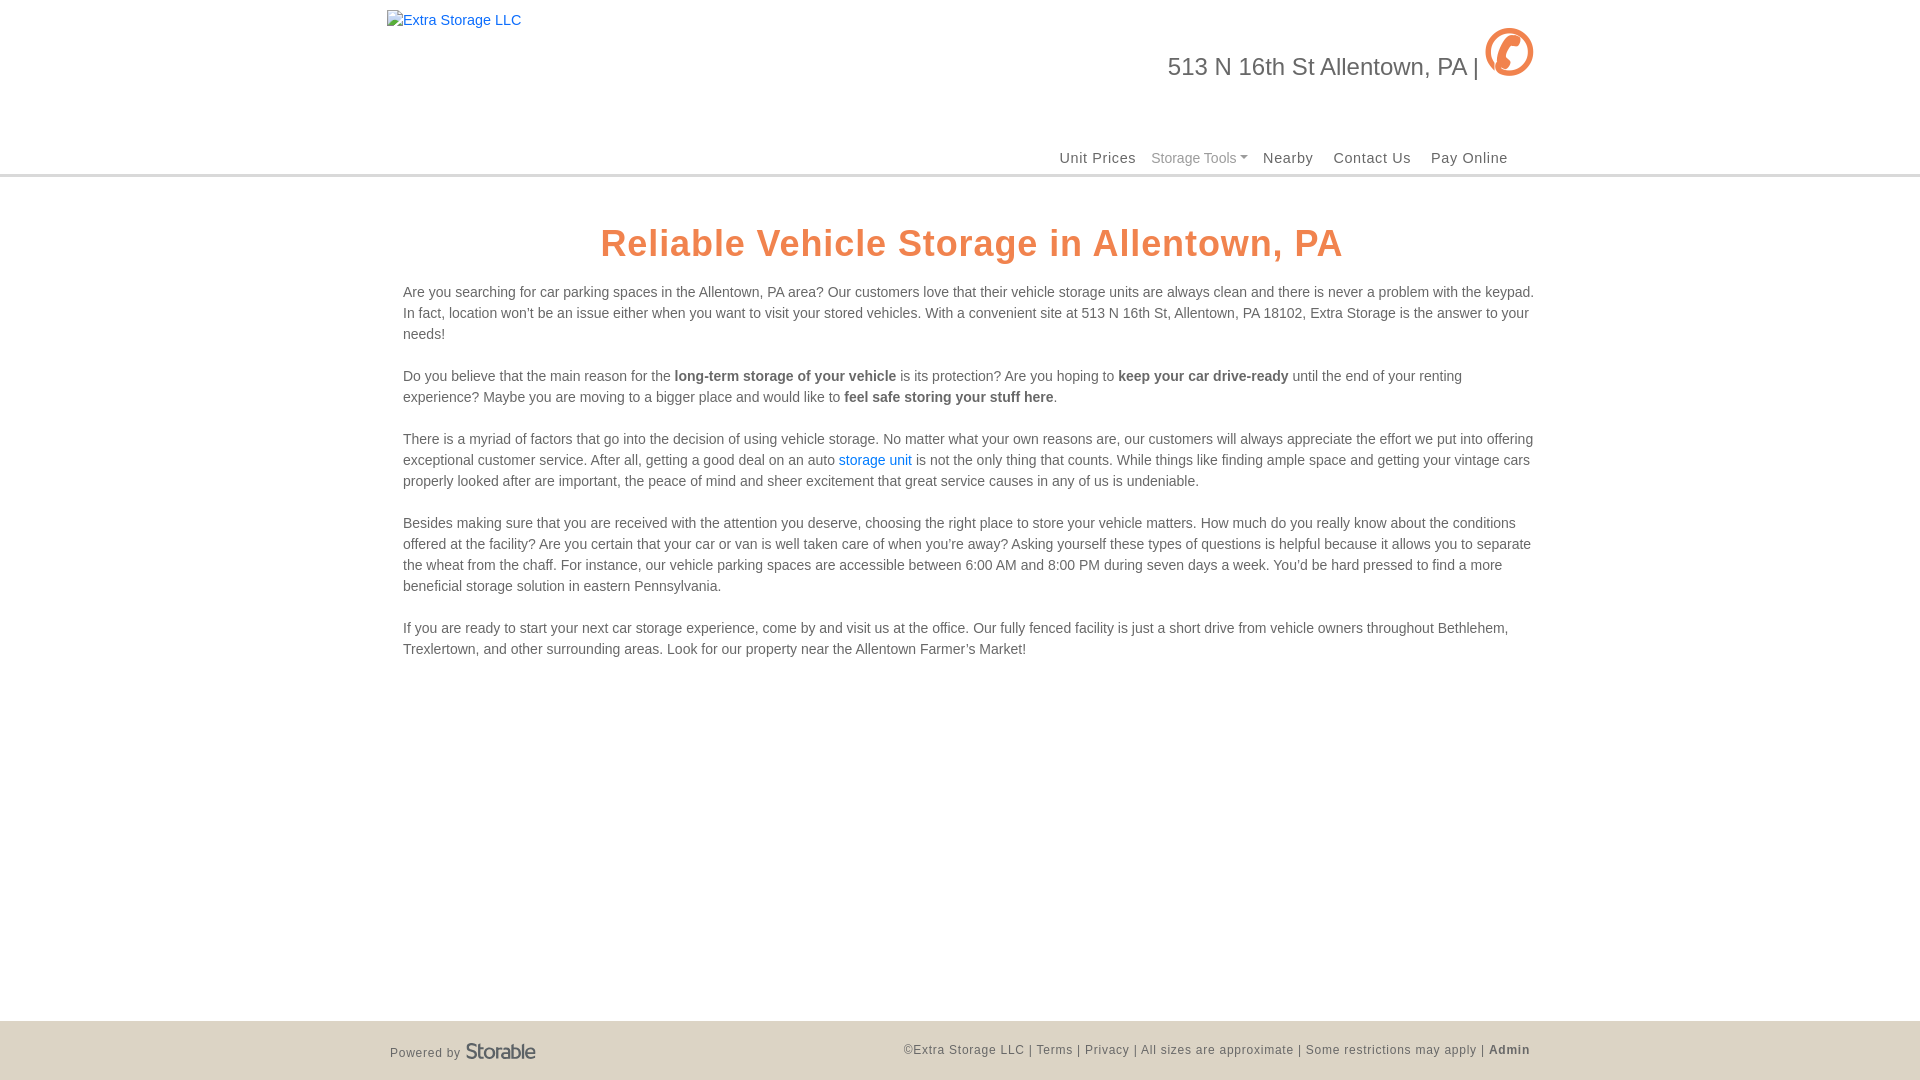 This screenshot has height=1080, width=1920. Describe the element at coordinates (1098, 158) in the screenshot. I see `Unit Prices` at that location.